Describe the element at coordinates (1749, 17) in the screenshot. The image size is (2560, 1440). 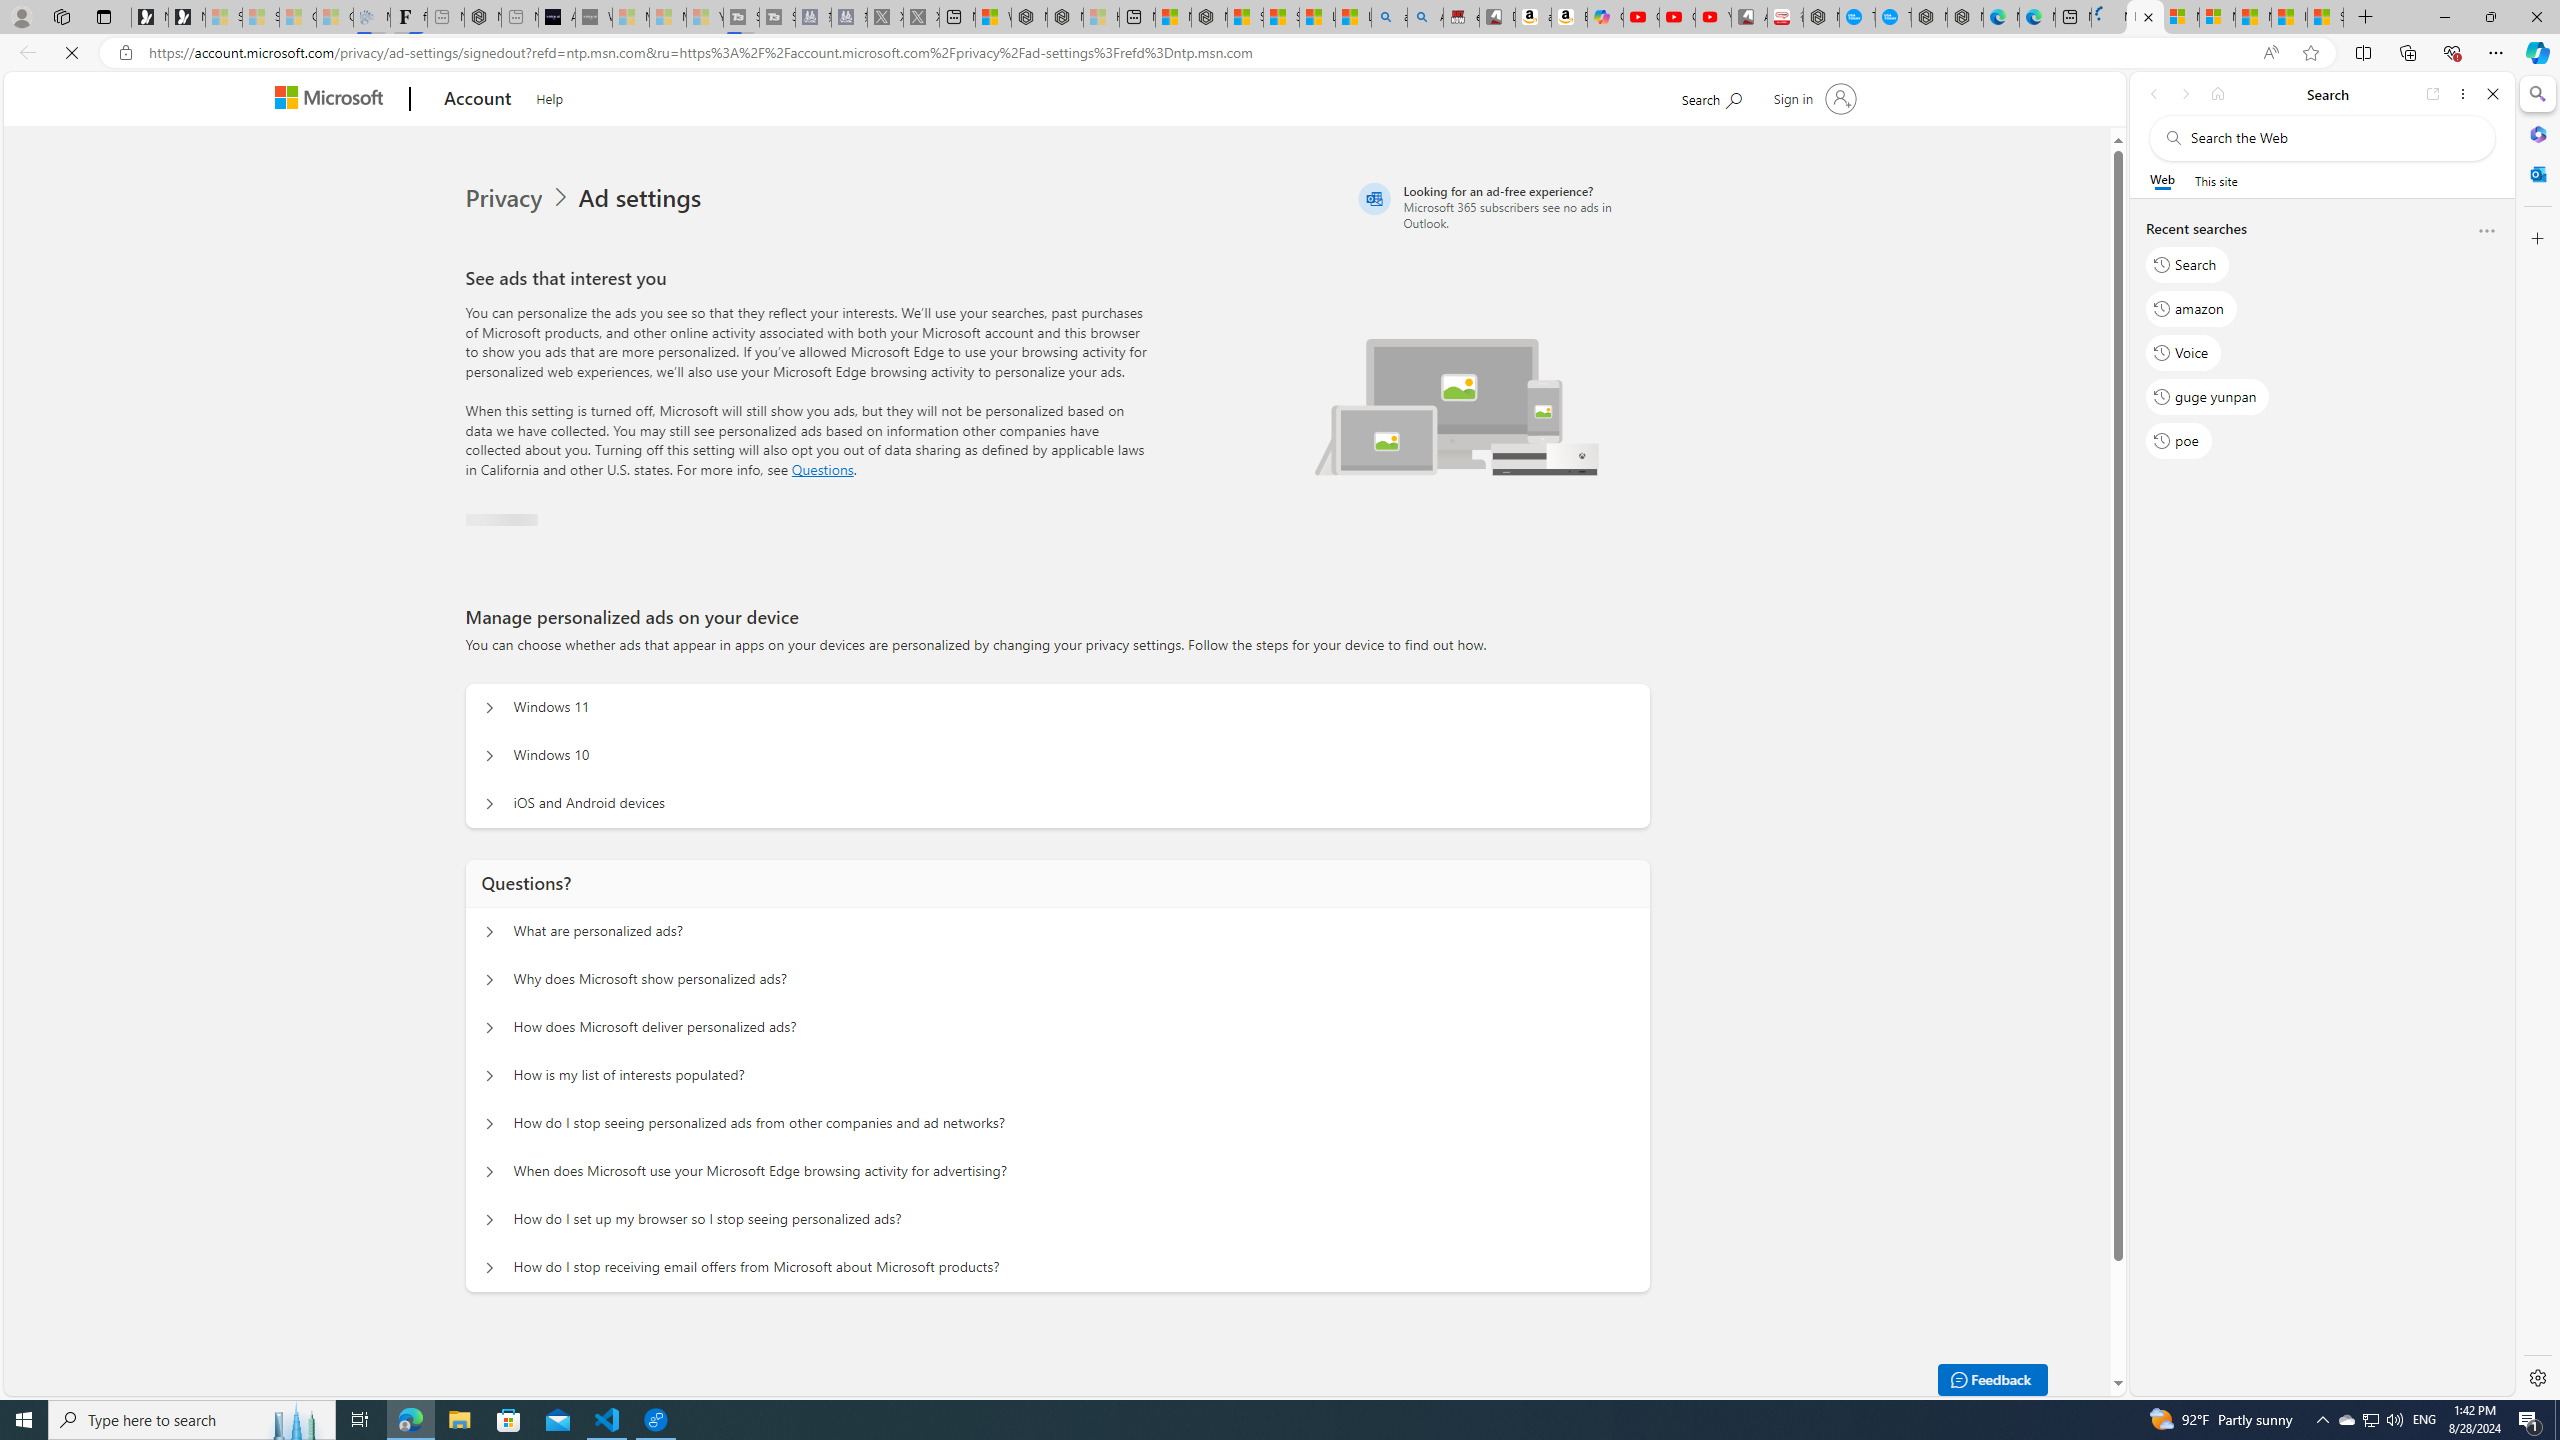
I see `All Cubot phones` at that location.